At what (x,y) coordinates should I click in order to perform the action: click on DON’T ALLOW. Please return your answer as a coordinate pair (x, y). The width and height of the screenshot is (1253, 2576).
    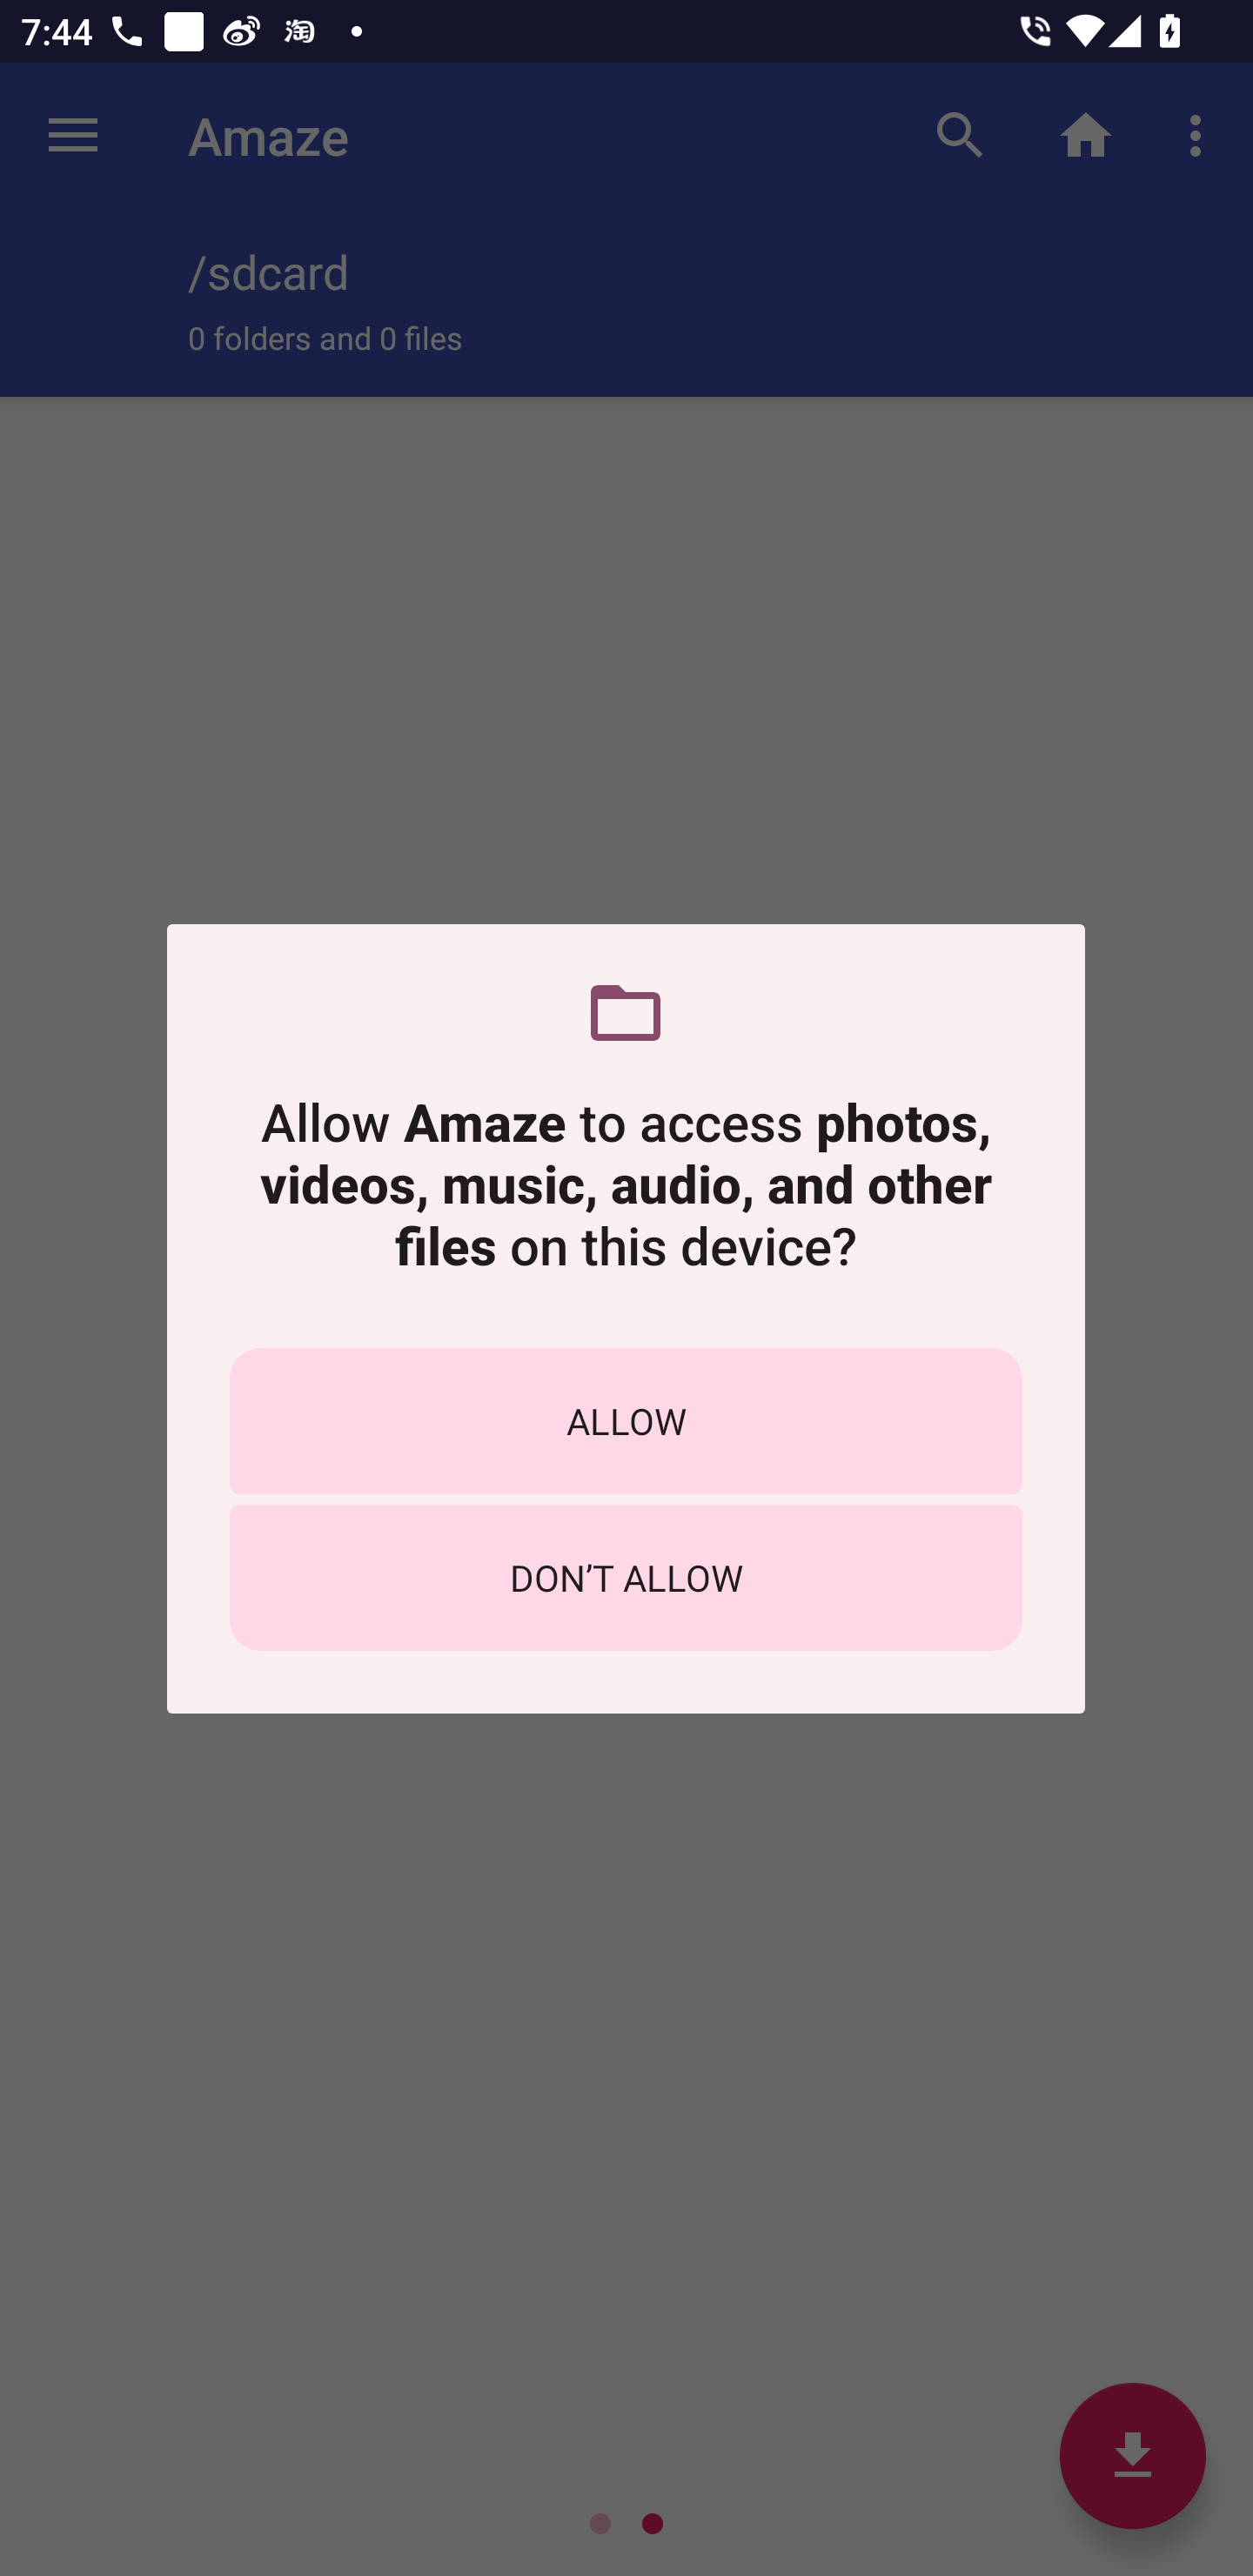
    Looking at the image, I should click on (626, 1577).